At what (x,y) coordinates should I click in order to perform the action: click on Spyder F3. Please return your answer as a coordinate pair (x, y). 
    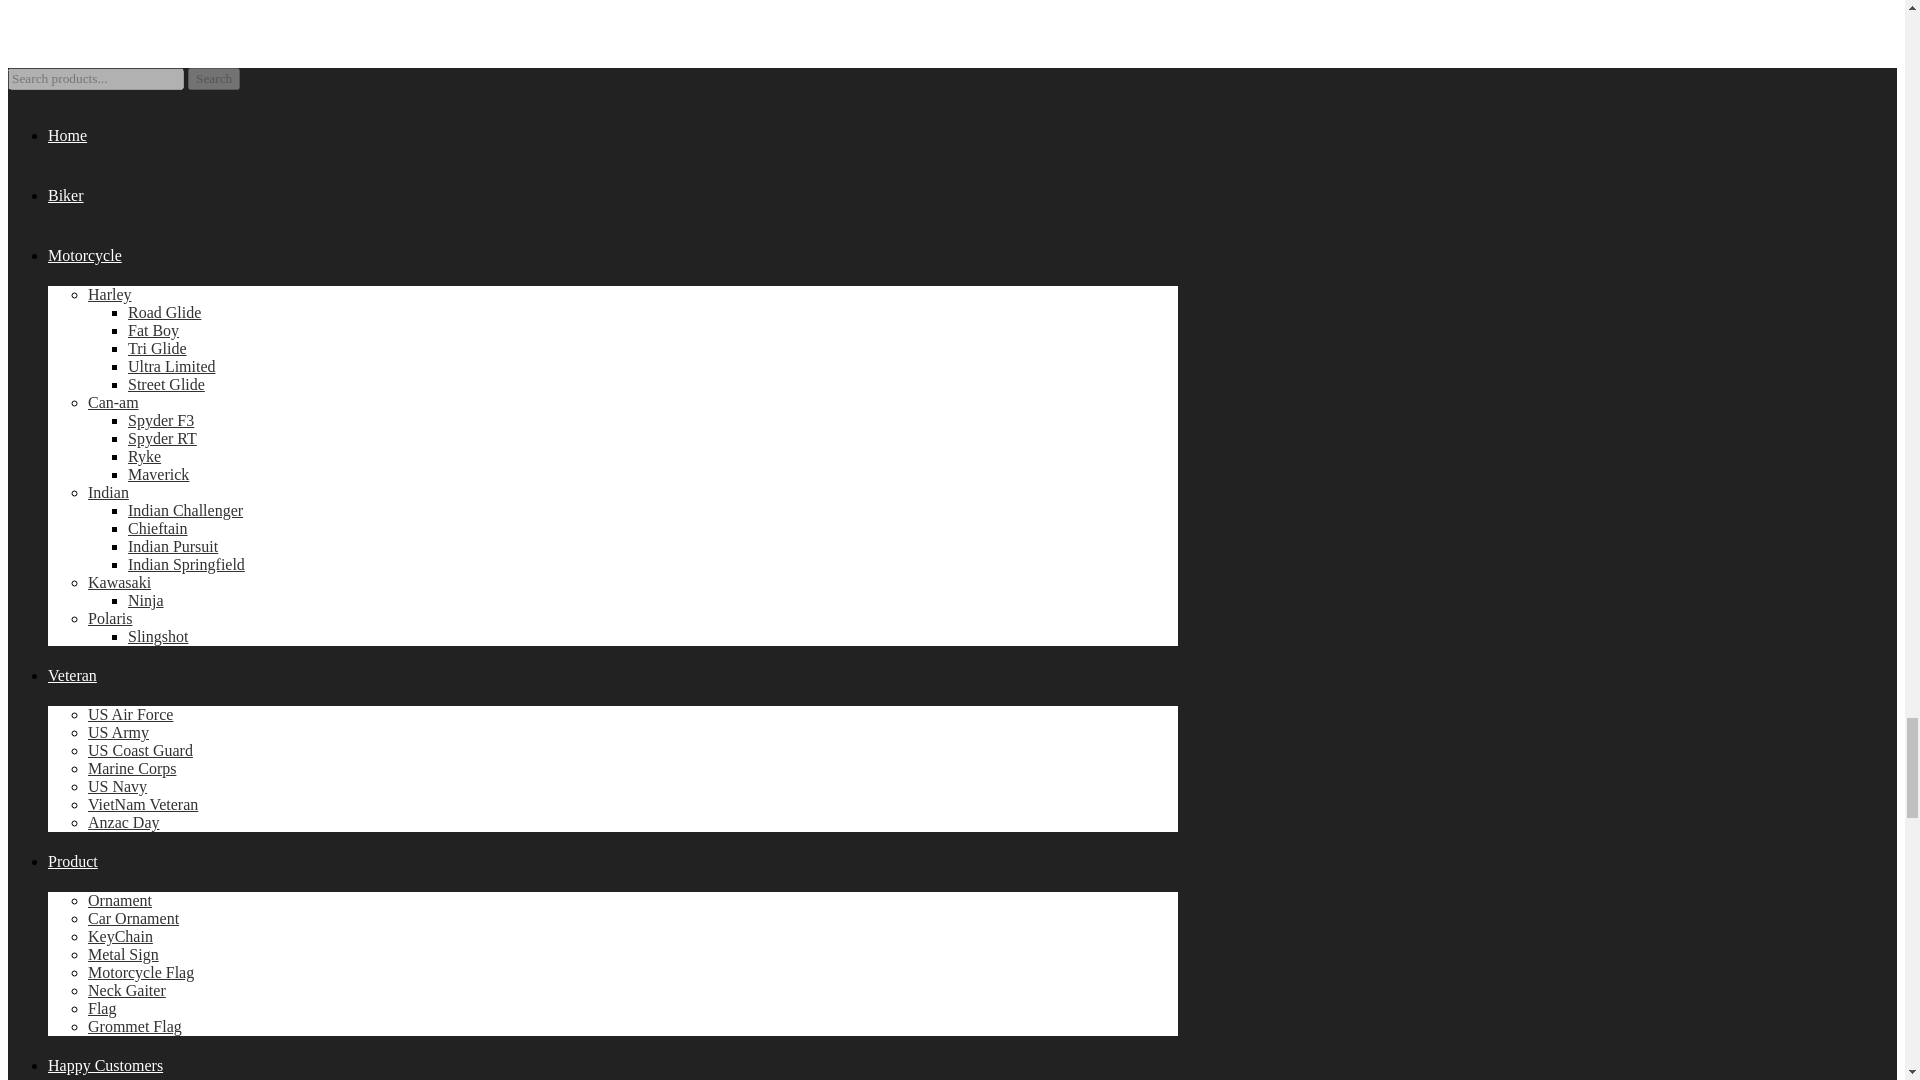
    Looking at the image, I should click on (160, 420).